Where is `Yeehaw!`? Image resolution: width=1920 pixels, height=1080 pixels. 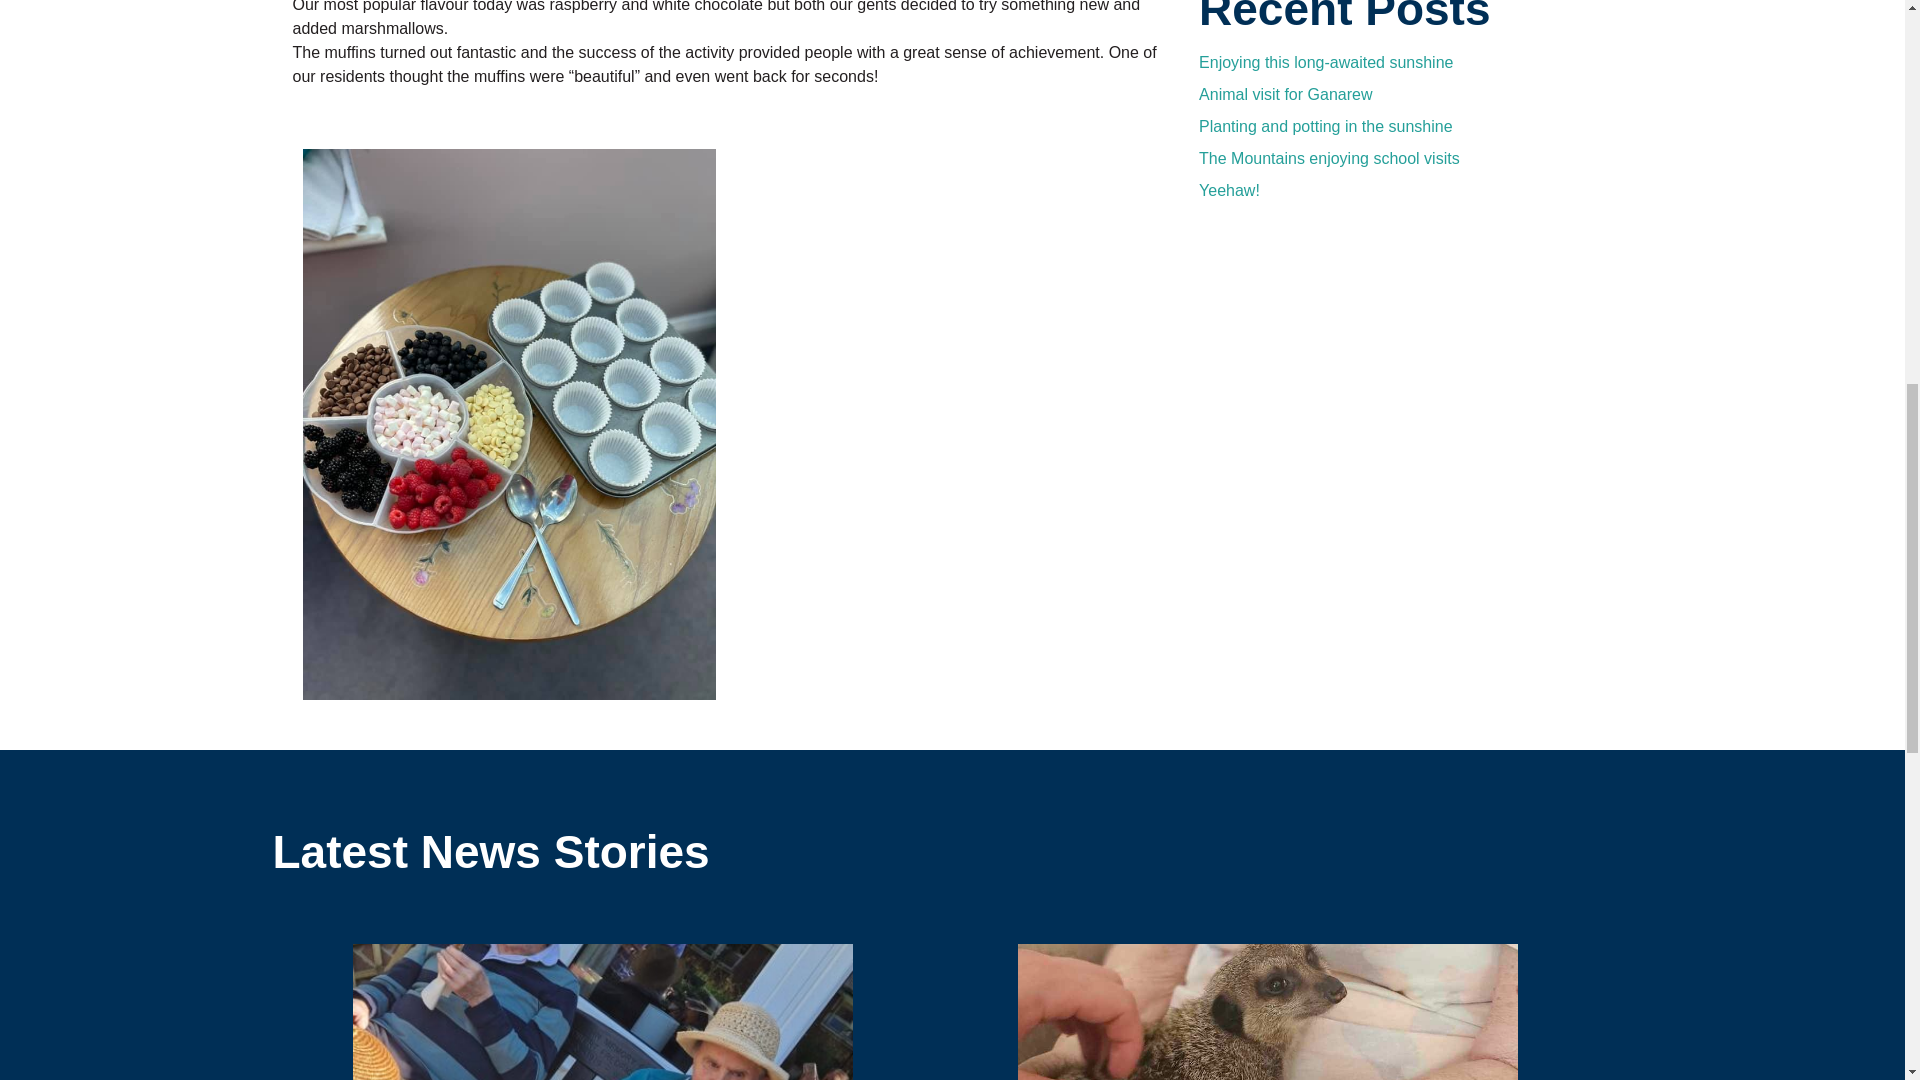
Yeehaw! is located at coordinates (1228, 190).